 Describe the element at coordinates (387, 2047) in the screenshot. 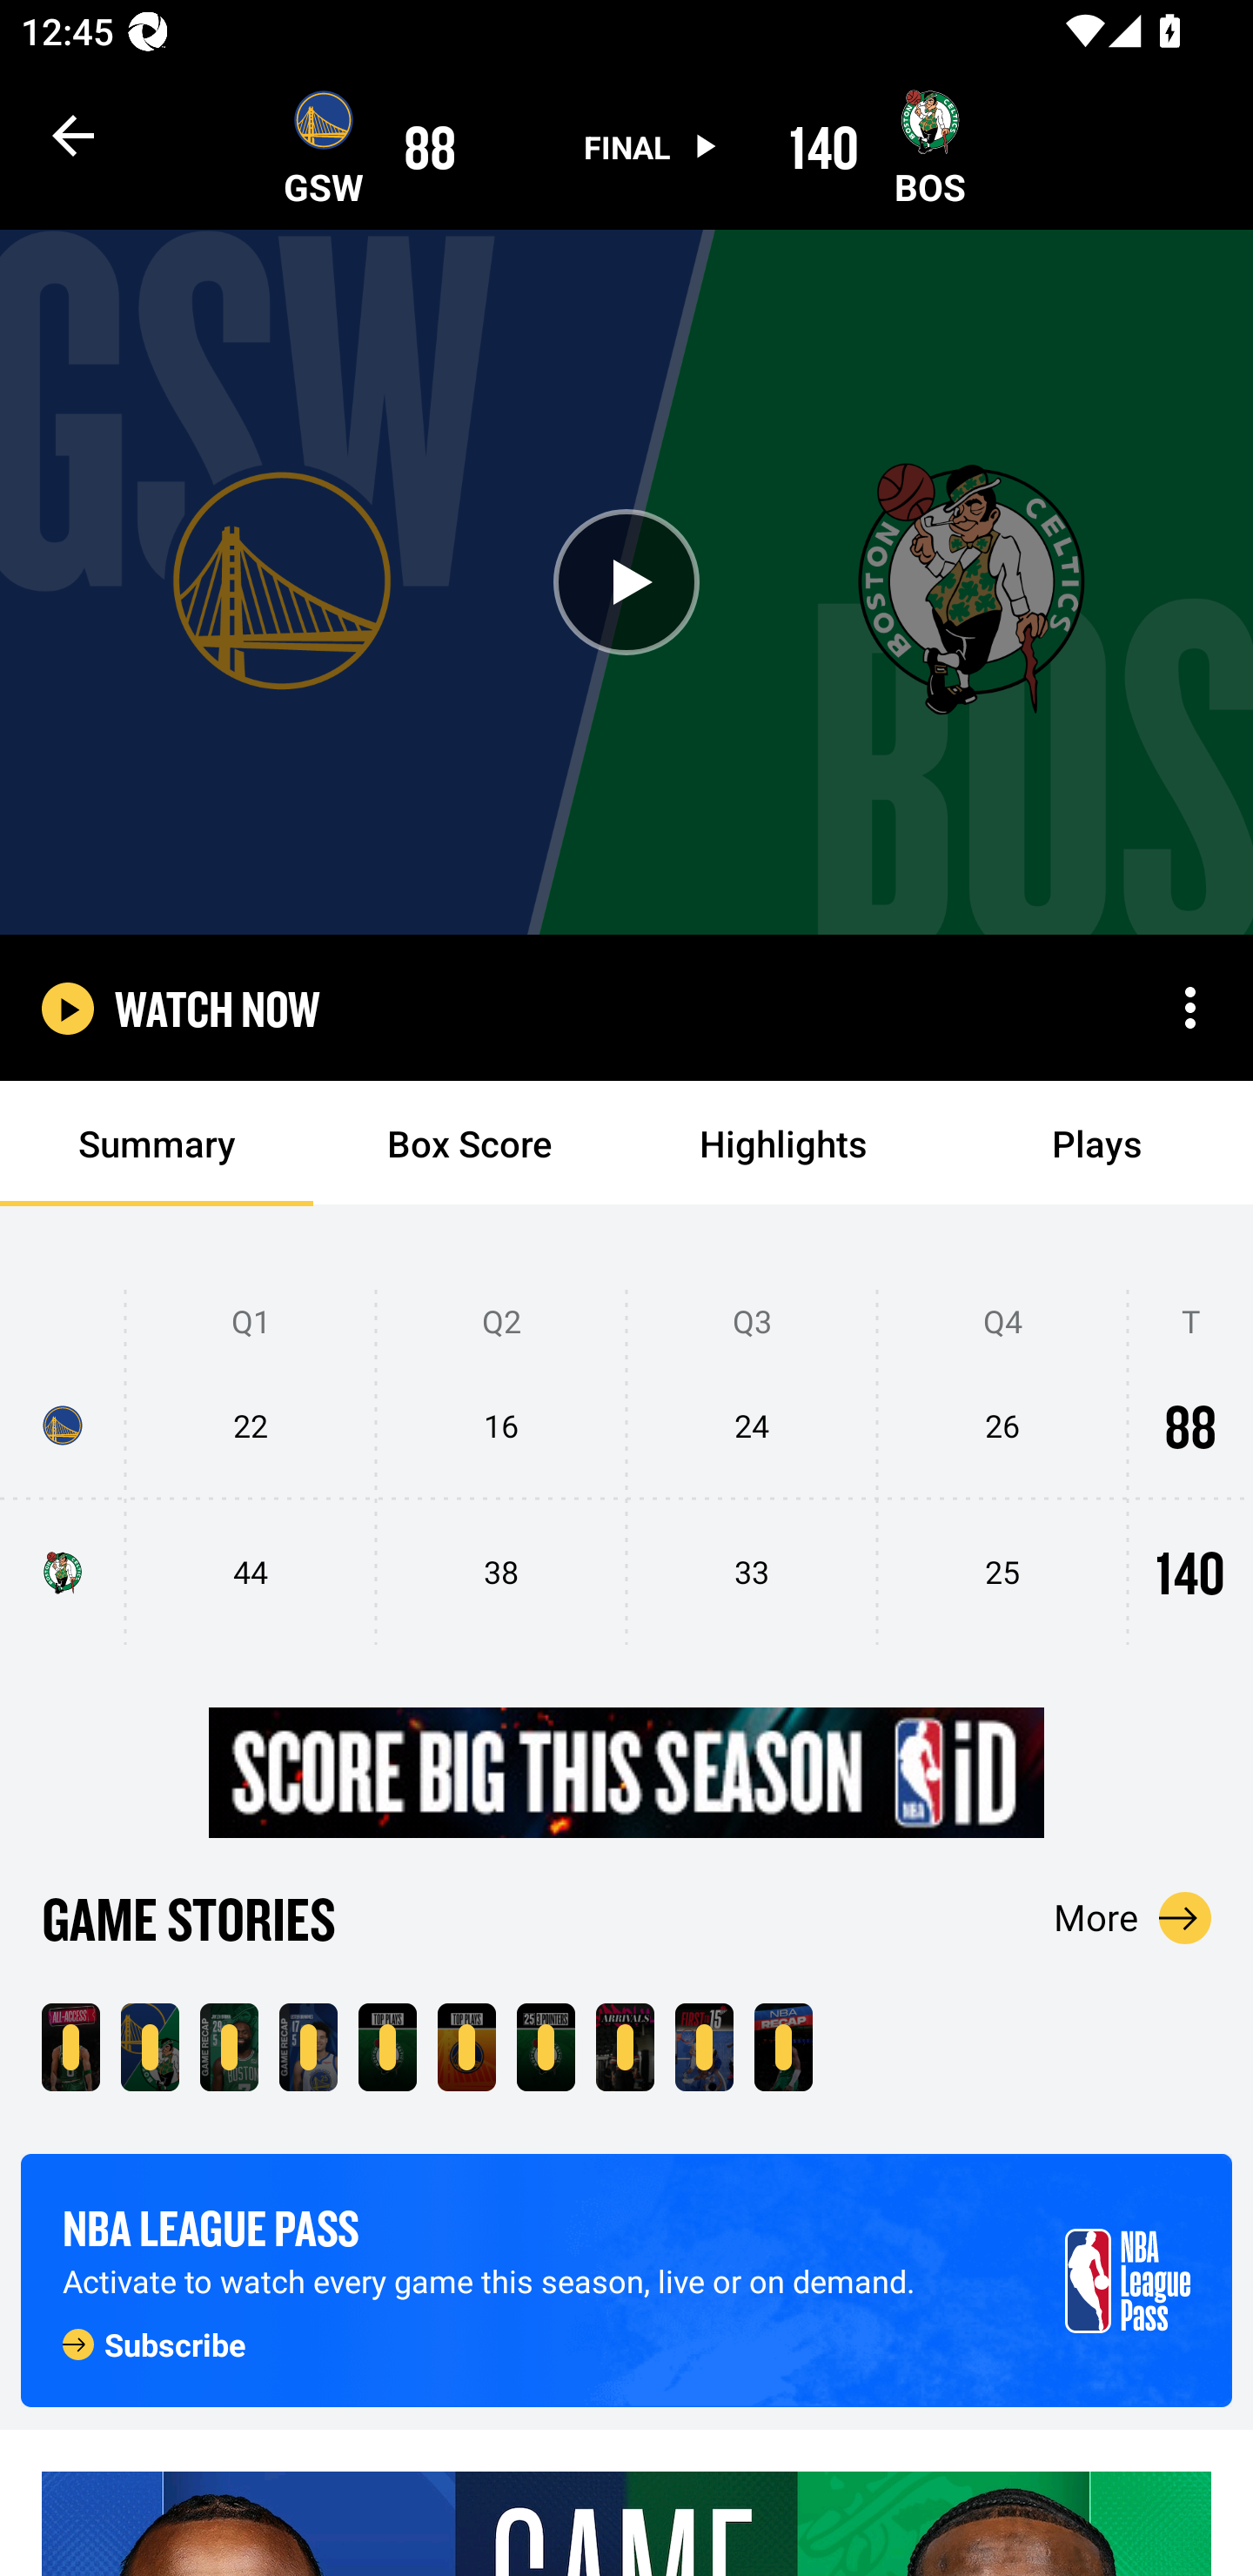

I see `BOS' Top Plays from GSW vs. BOS NEW` at that location.